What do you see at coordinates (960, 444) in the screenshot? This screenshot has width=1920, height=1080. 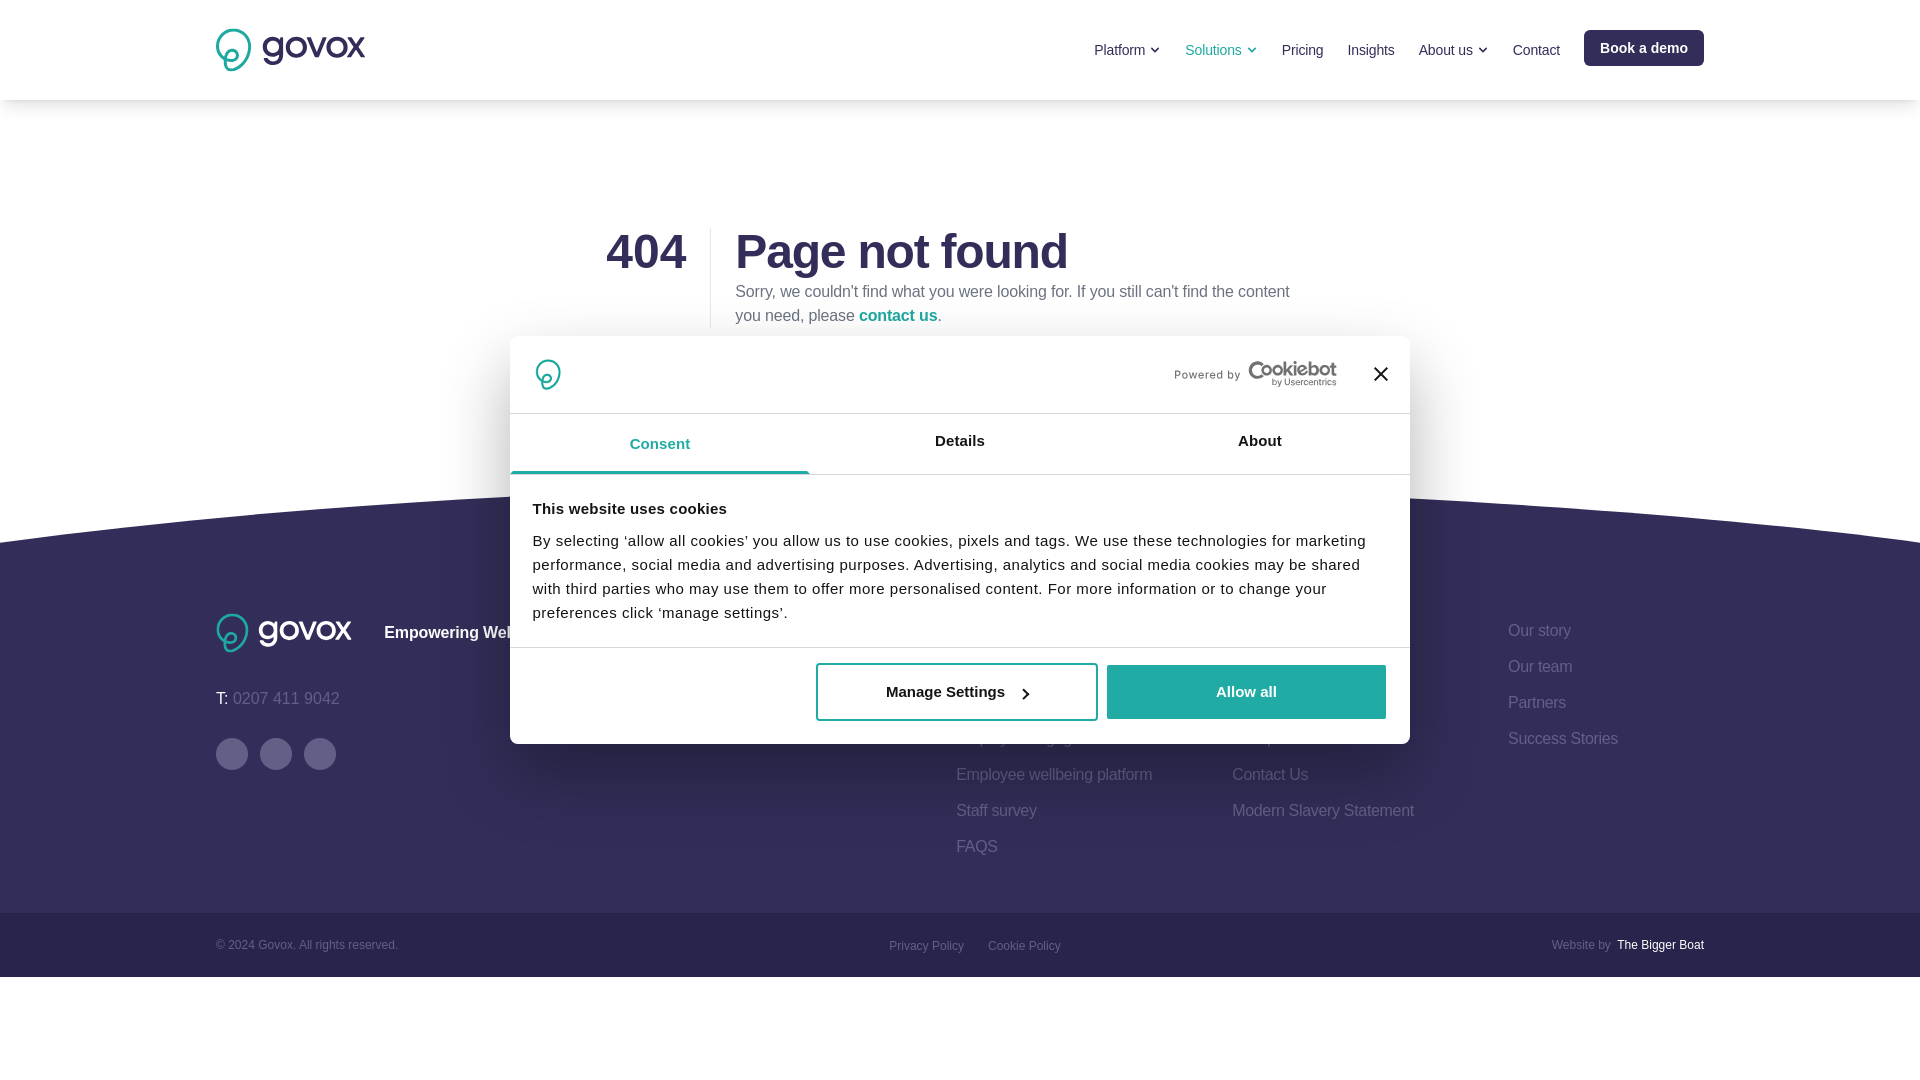 I see `Details` at bounding box center [960, 444].